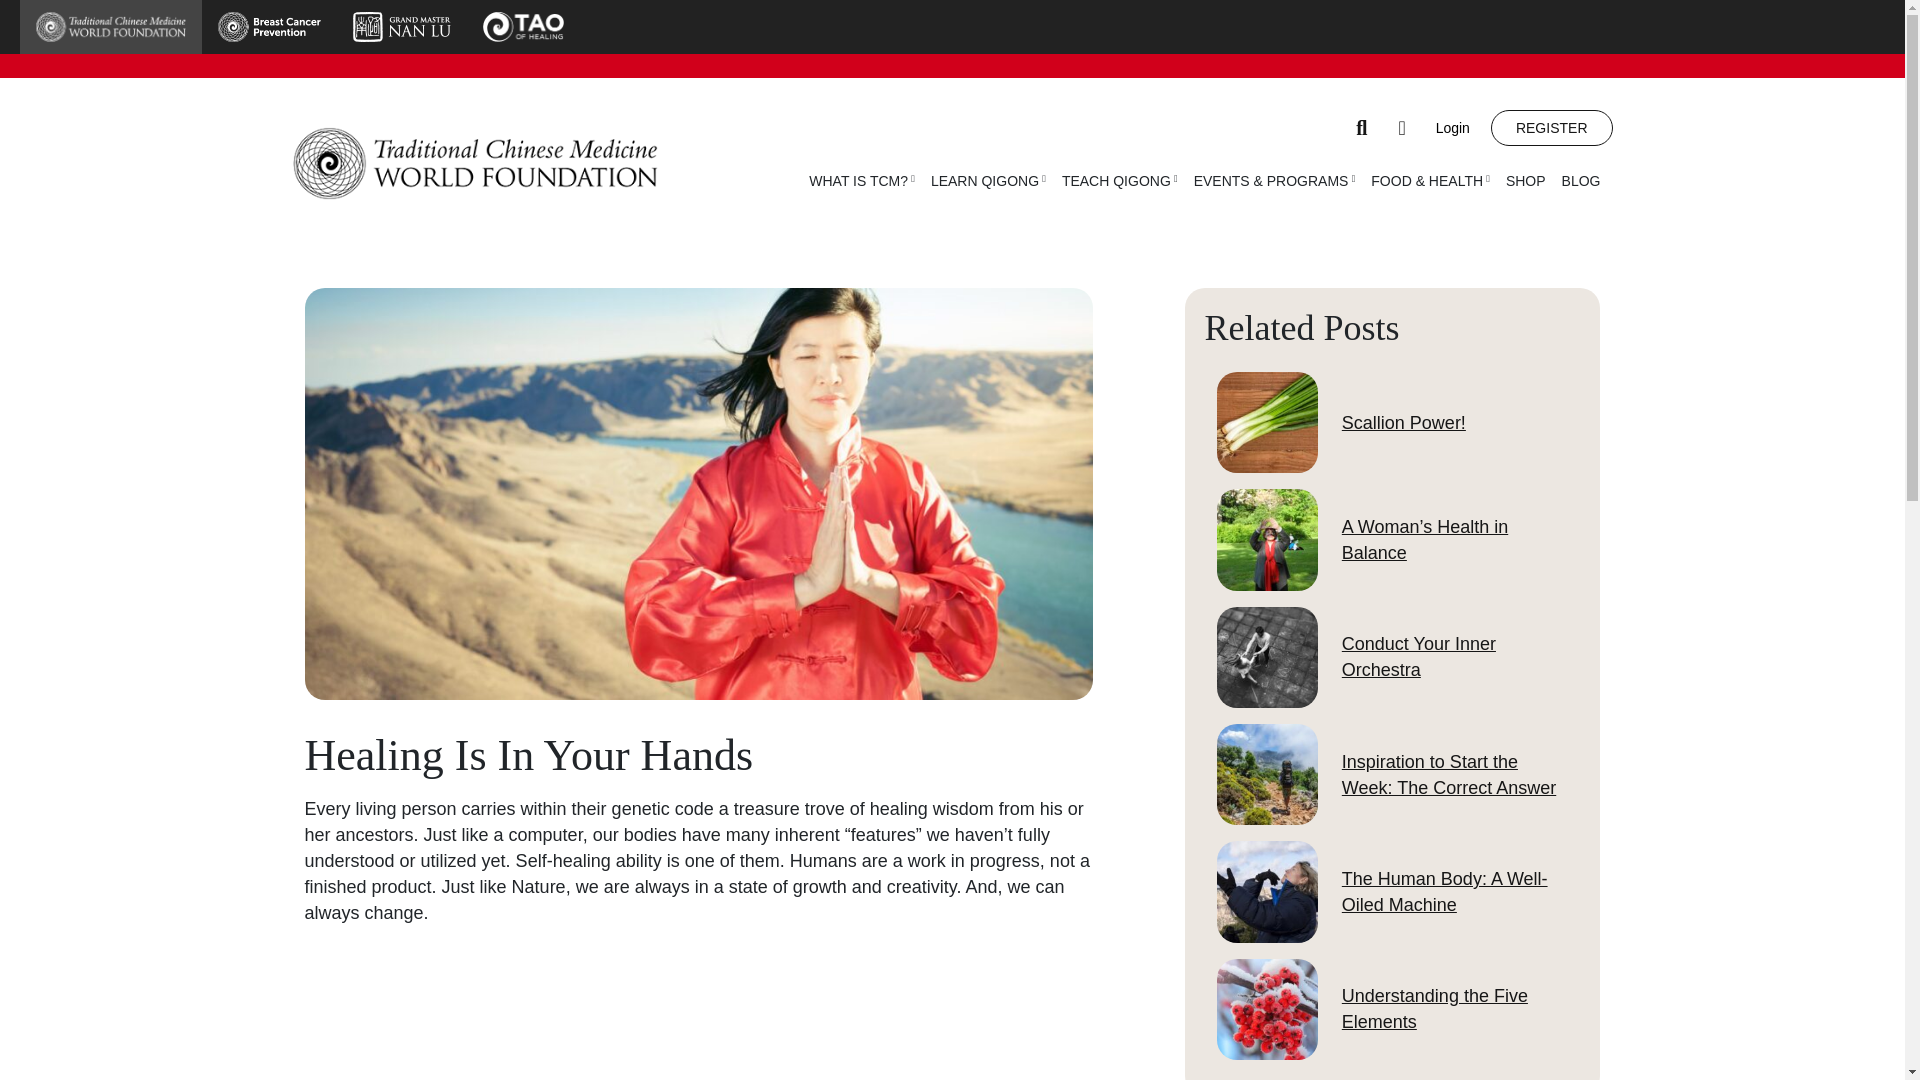 The width and height of the screenshot is (1920, 1080). Describe the element at coordinates (1402, 128) in the screenshot. I see `Cart` at that location.